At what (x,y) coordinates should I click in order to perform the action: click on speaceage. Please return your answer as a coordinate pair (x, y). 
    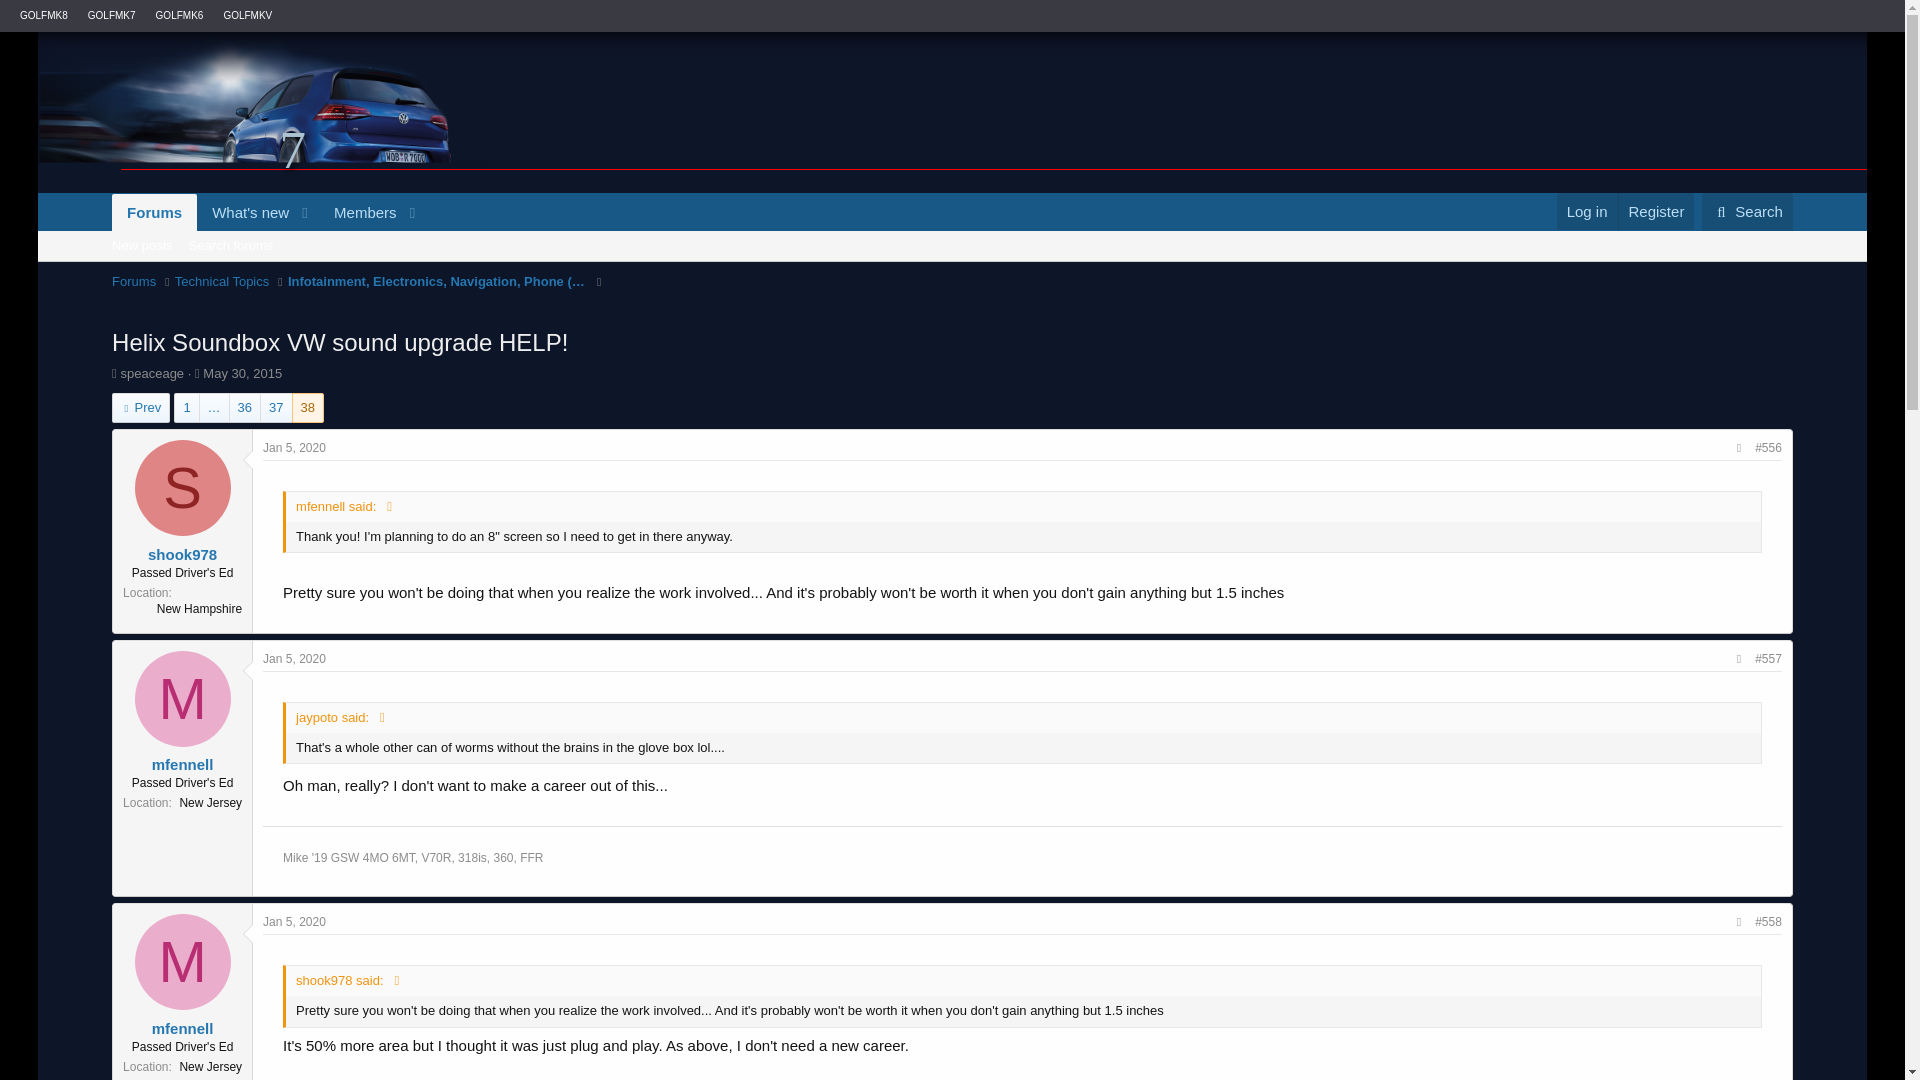
    Looking at the image, I should click on (152, 374).